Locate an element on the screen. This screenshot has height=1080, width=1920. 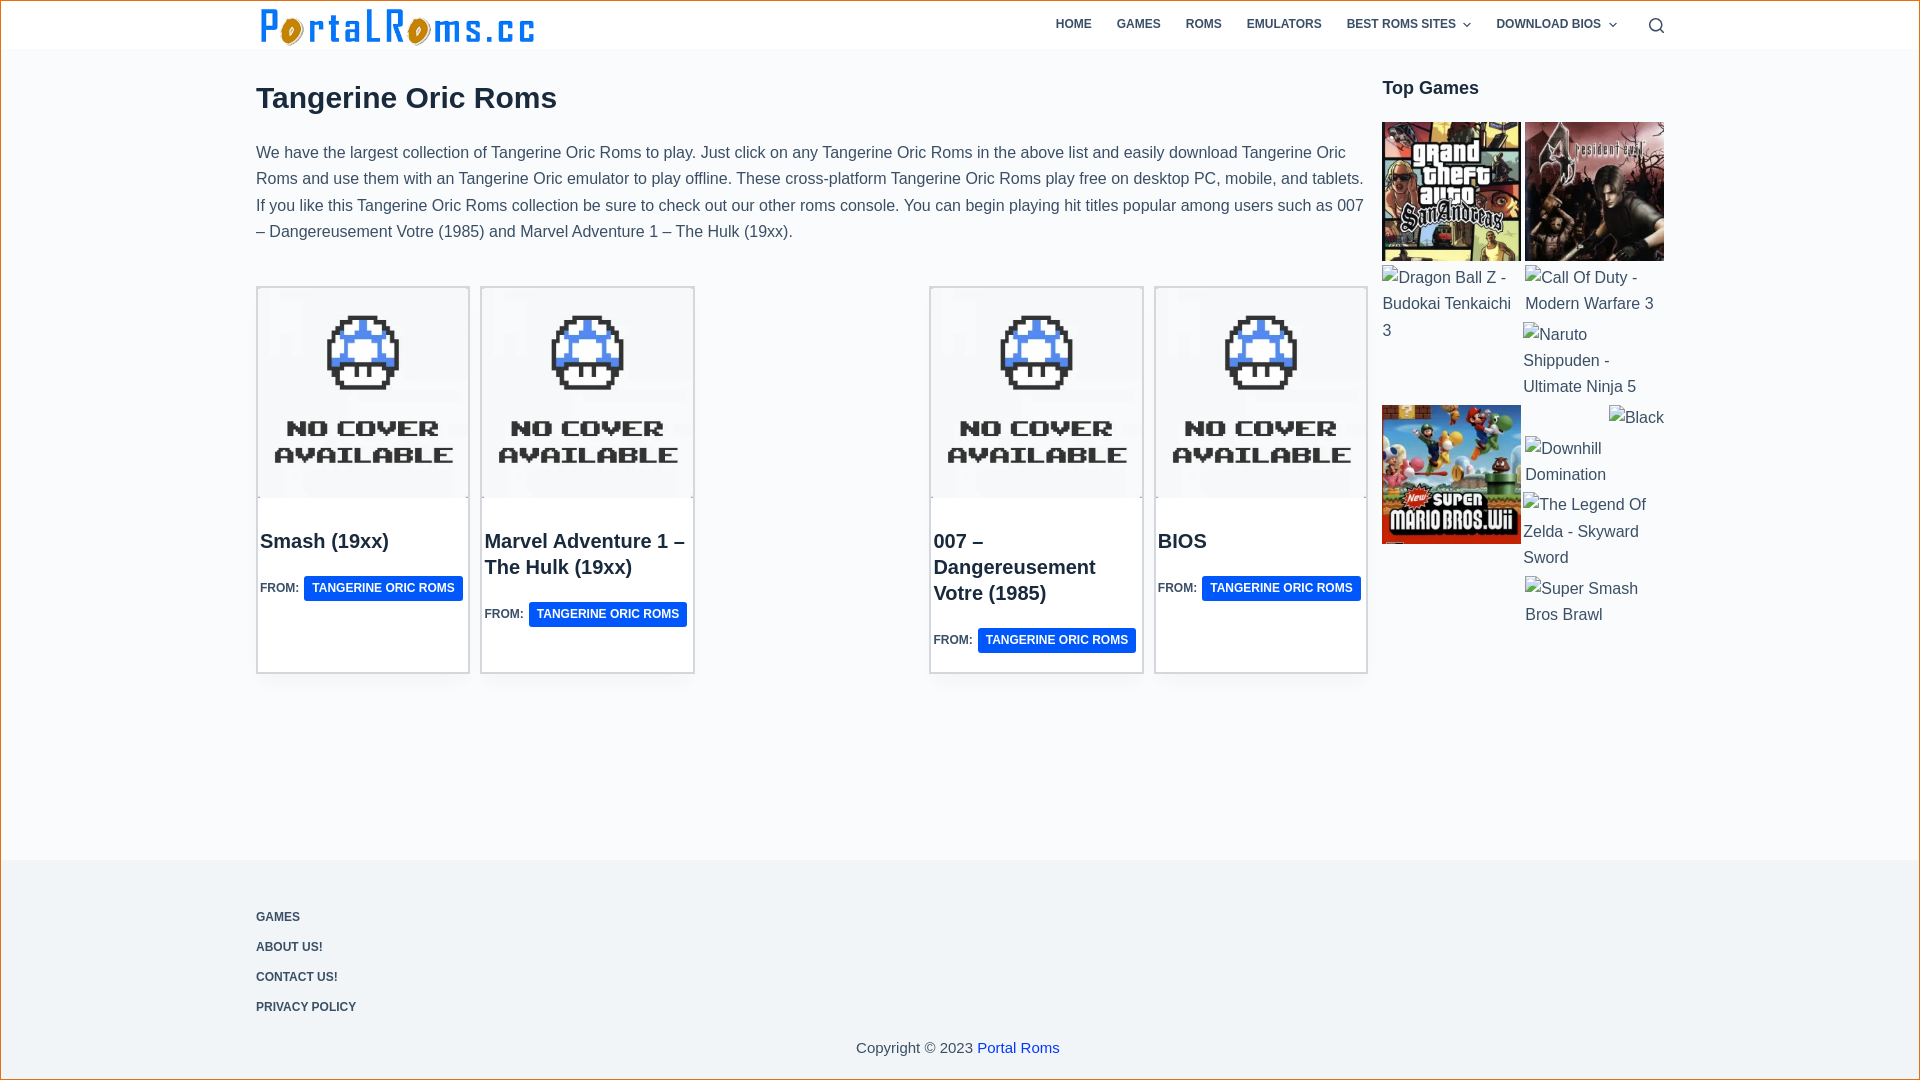
ROMS is located at coordinates (1204, 25).